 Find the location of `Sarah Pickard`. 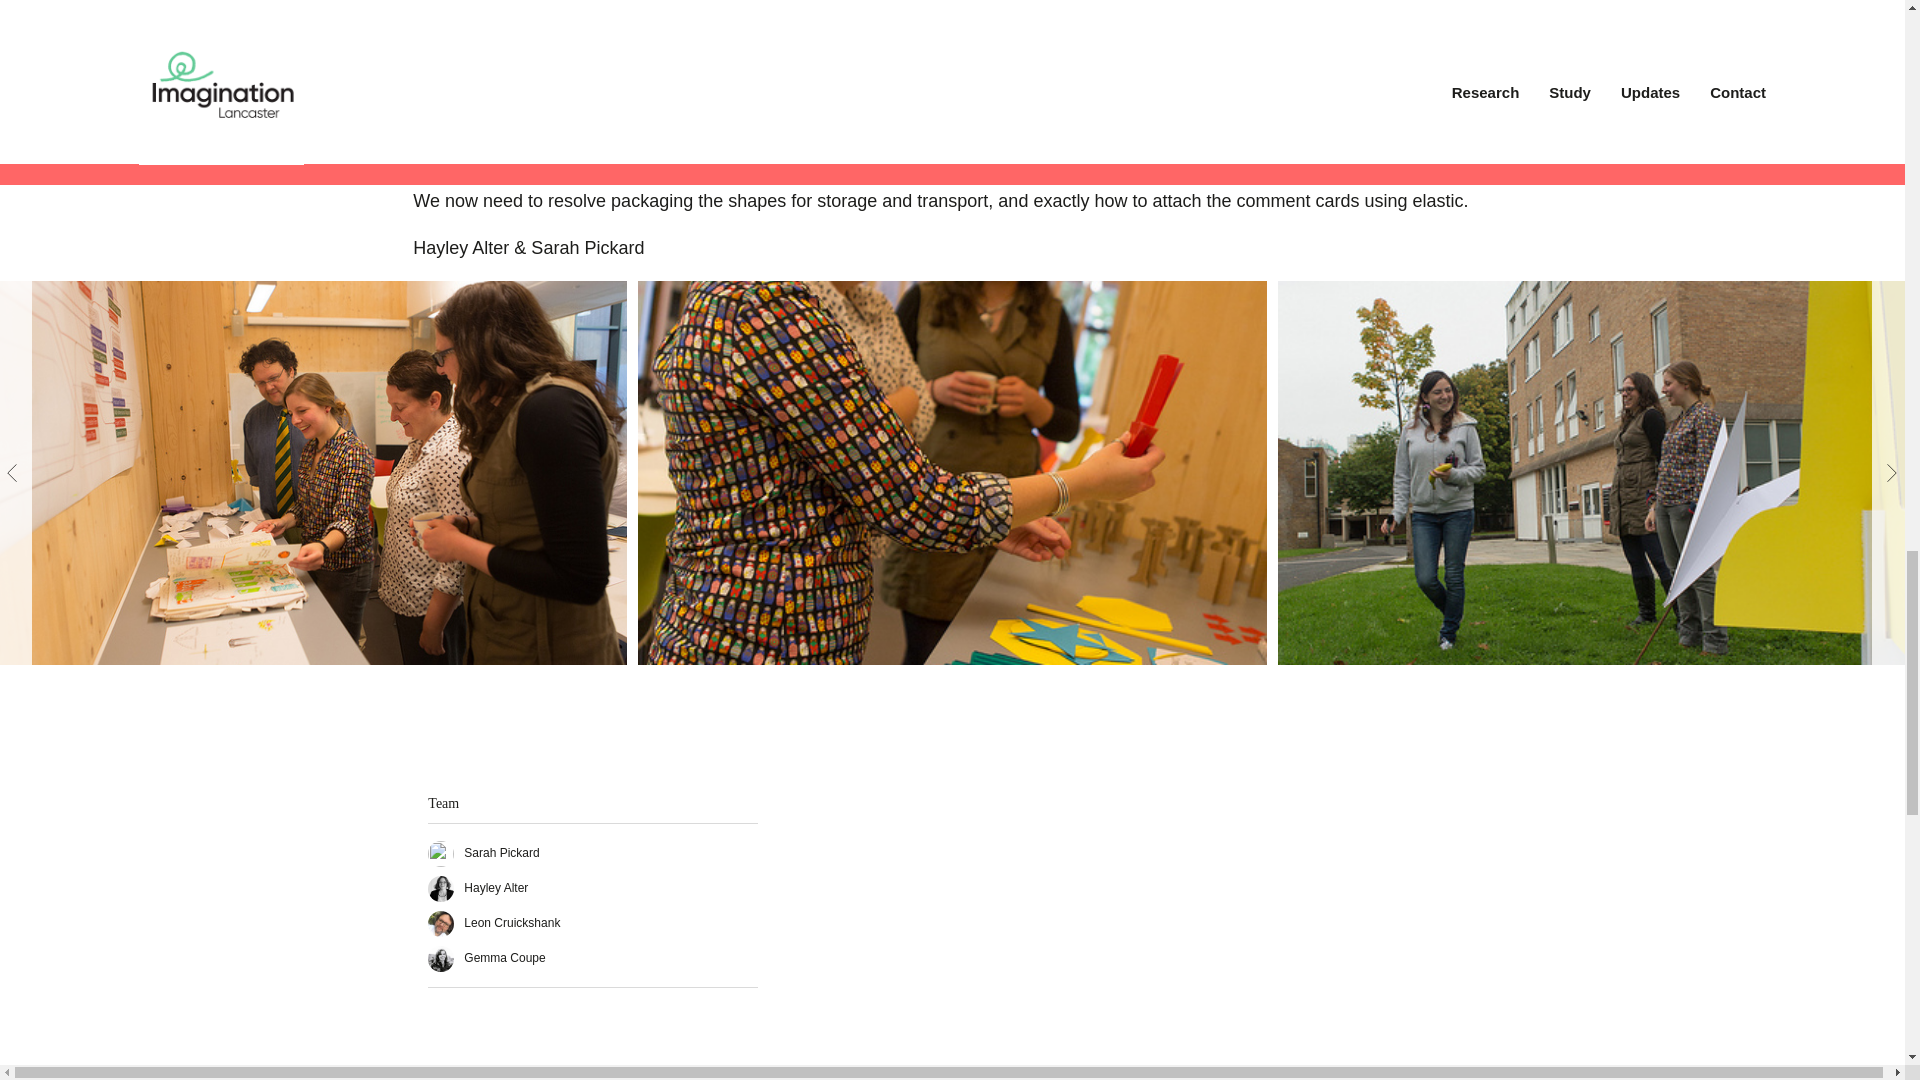

Sarah Pickard is located at coordinates (484, 852).